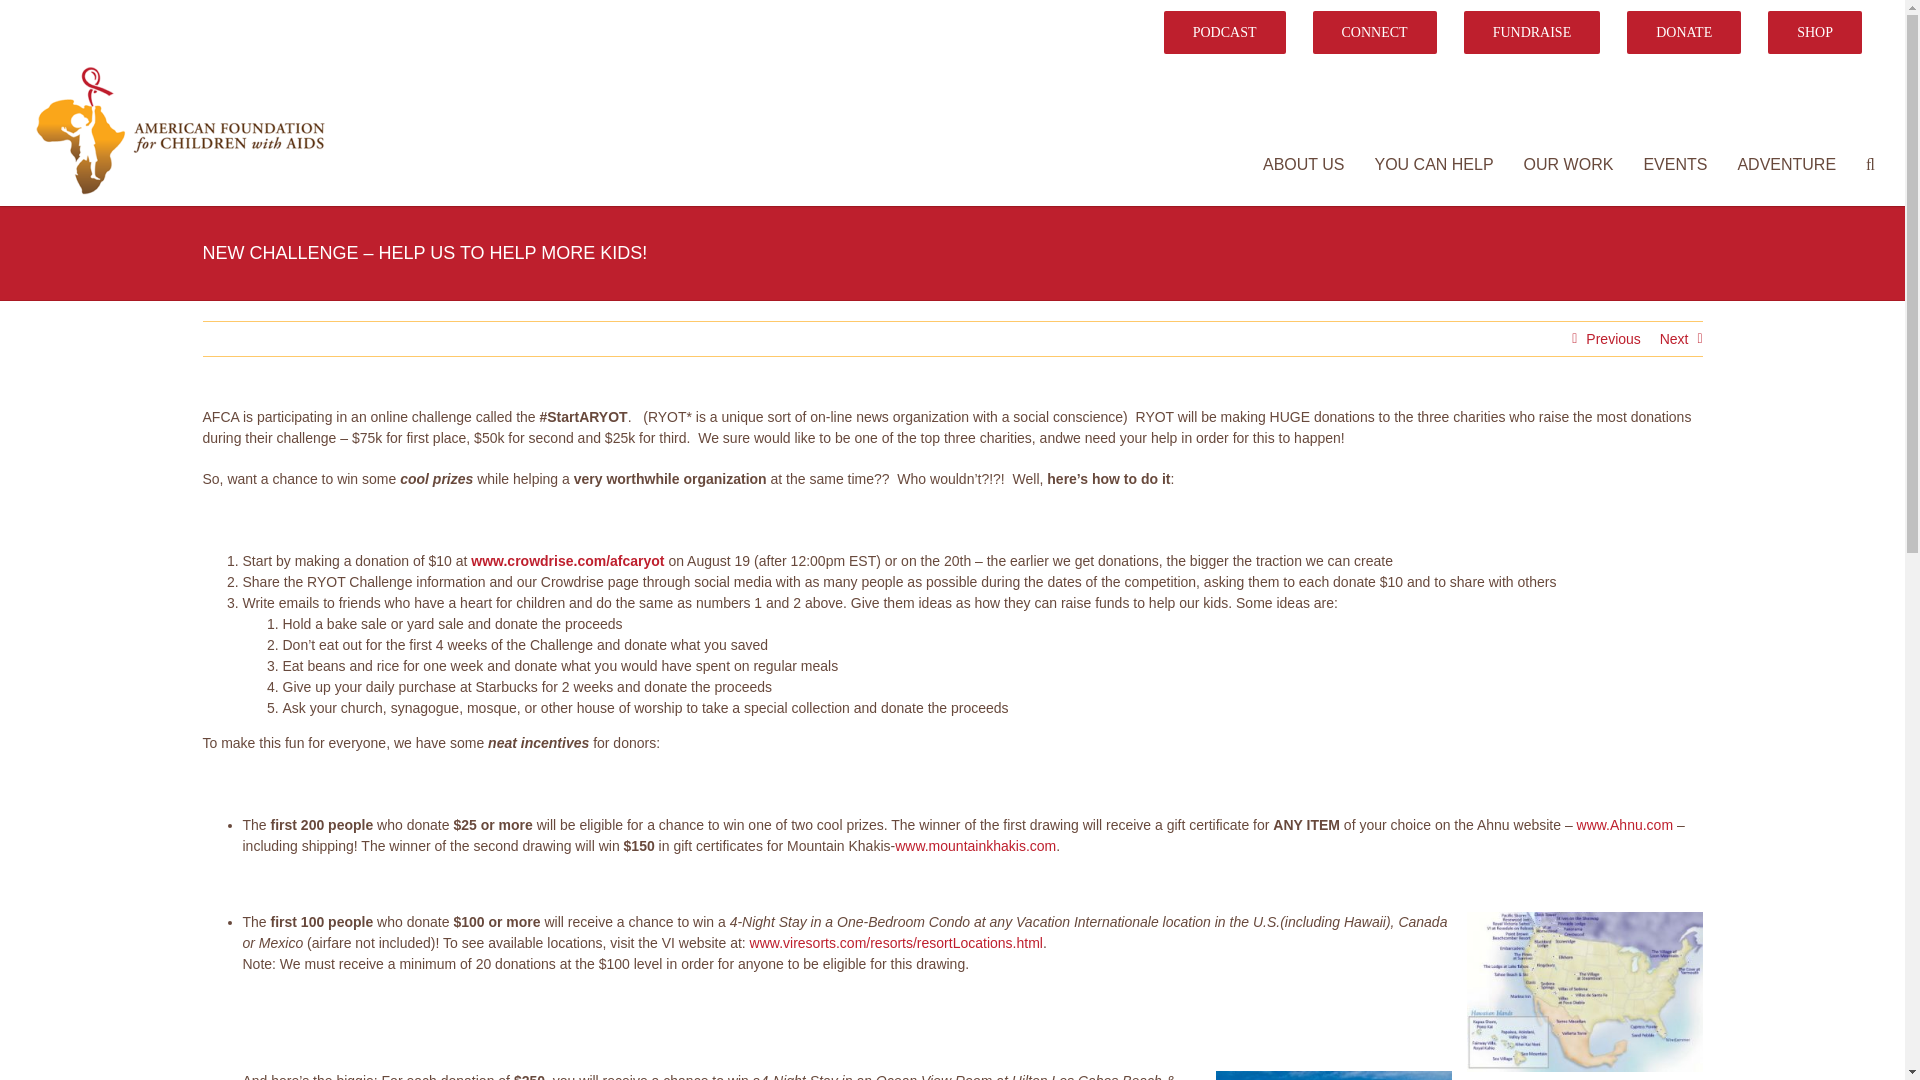  I want to click on CONNECT, so click(1374, 32).